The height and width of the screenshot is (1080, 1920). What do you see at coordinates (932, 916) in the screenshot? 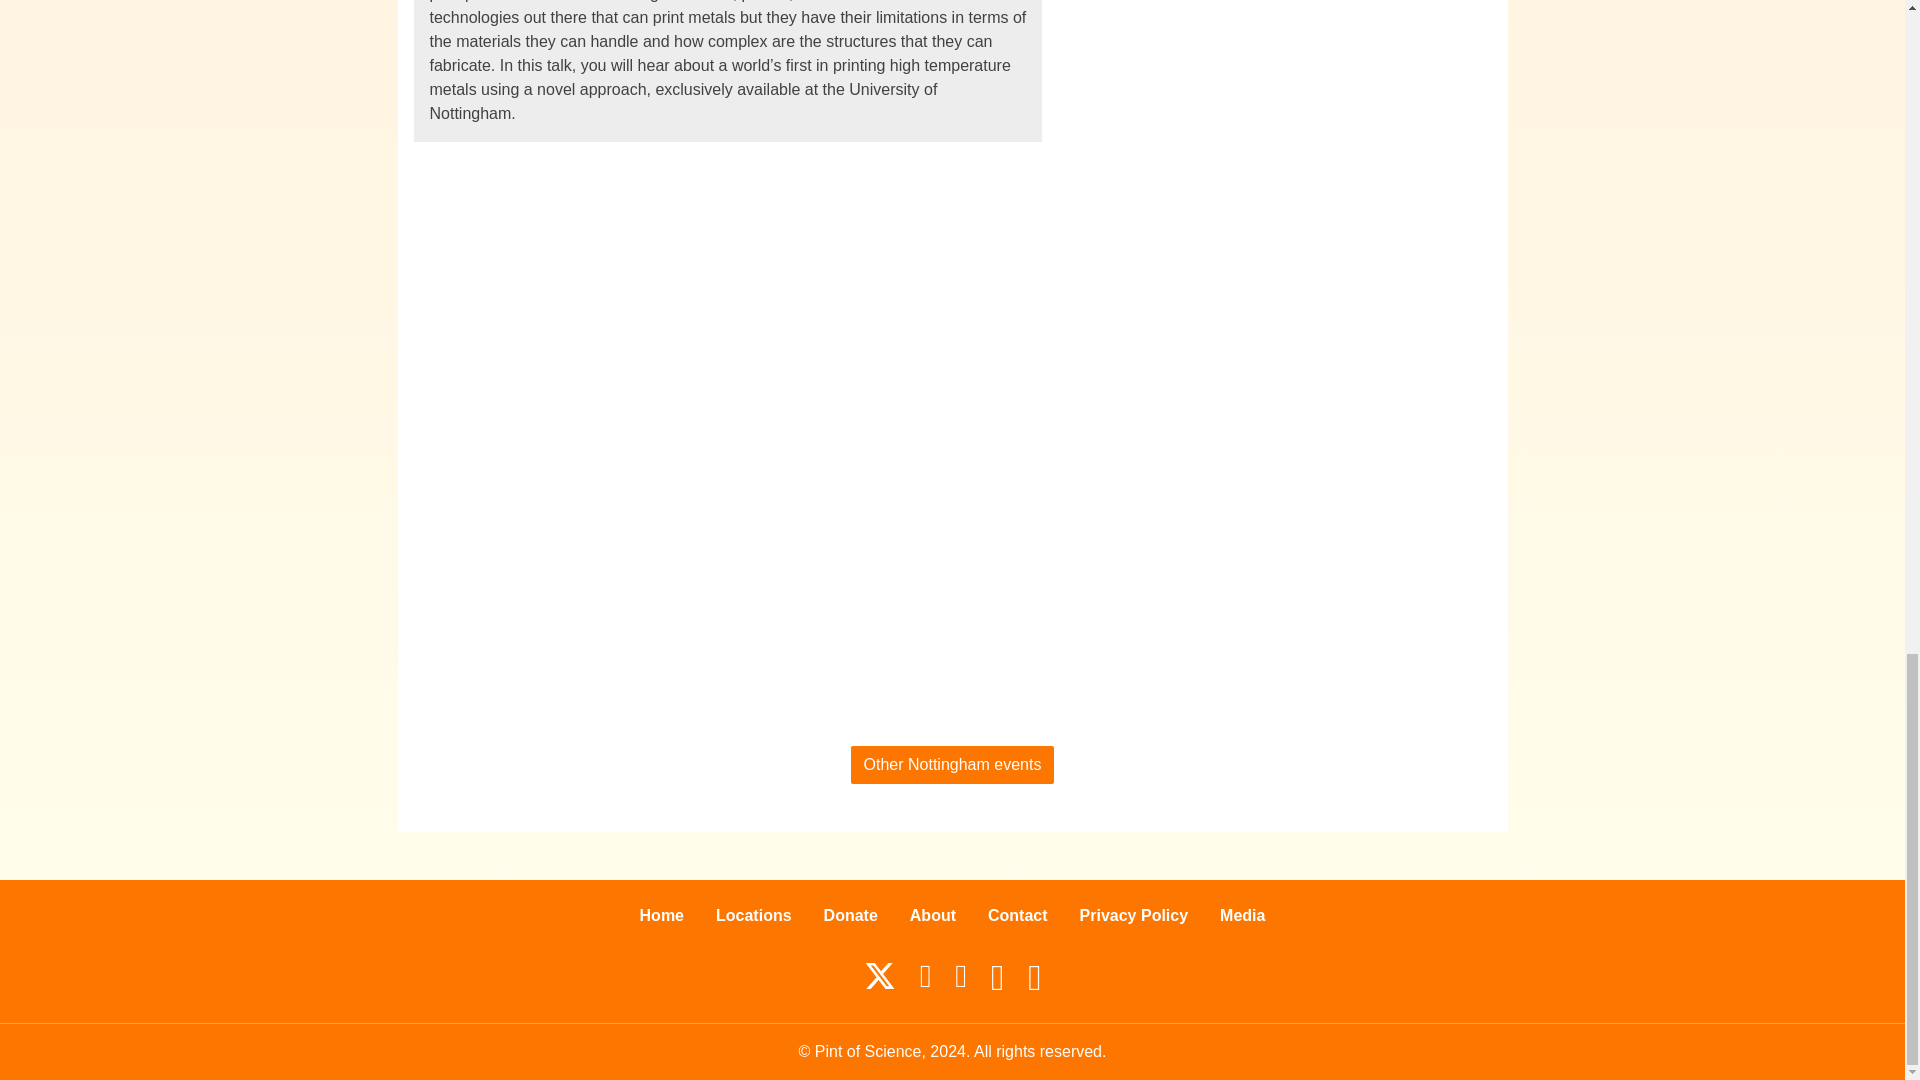
I see `About` at bounding box center [932, 916].